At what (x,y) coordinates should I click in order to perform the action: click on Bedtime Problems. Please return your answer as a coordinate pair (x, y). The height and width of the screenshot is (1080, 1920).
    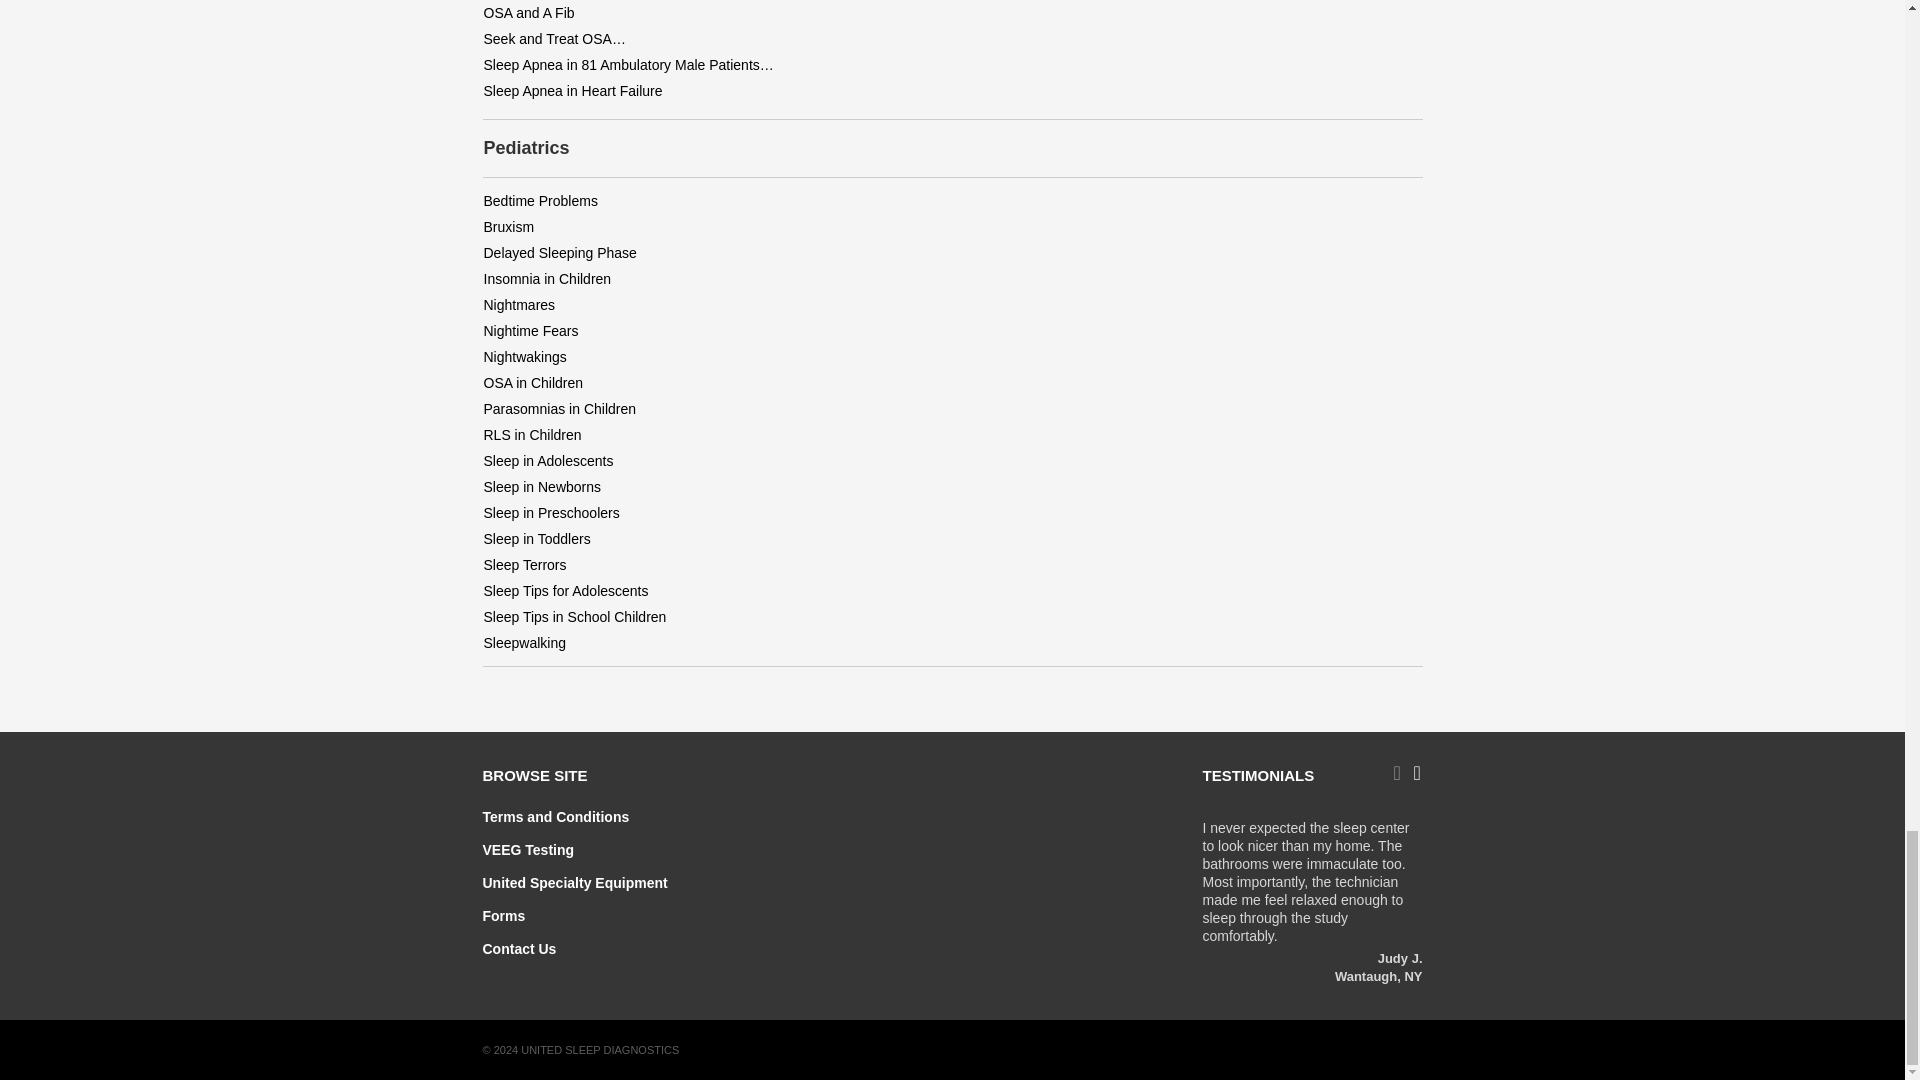
    Looking at the image, I should click on (540, 201).